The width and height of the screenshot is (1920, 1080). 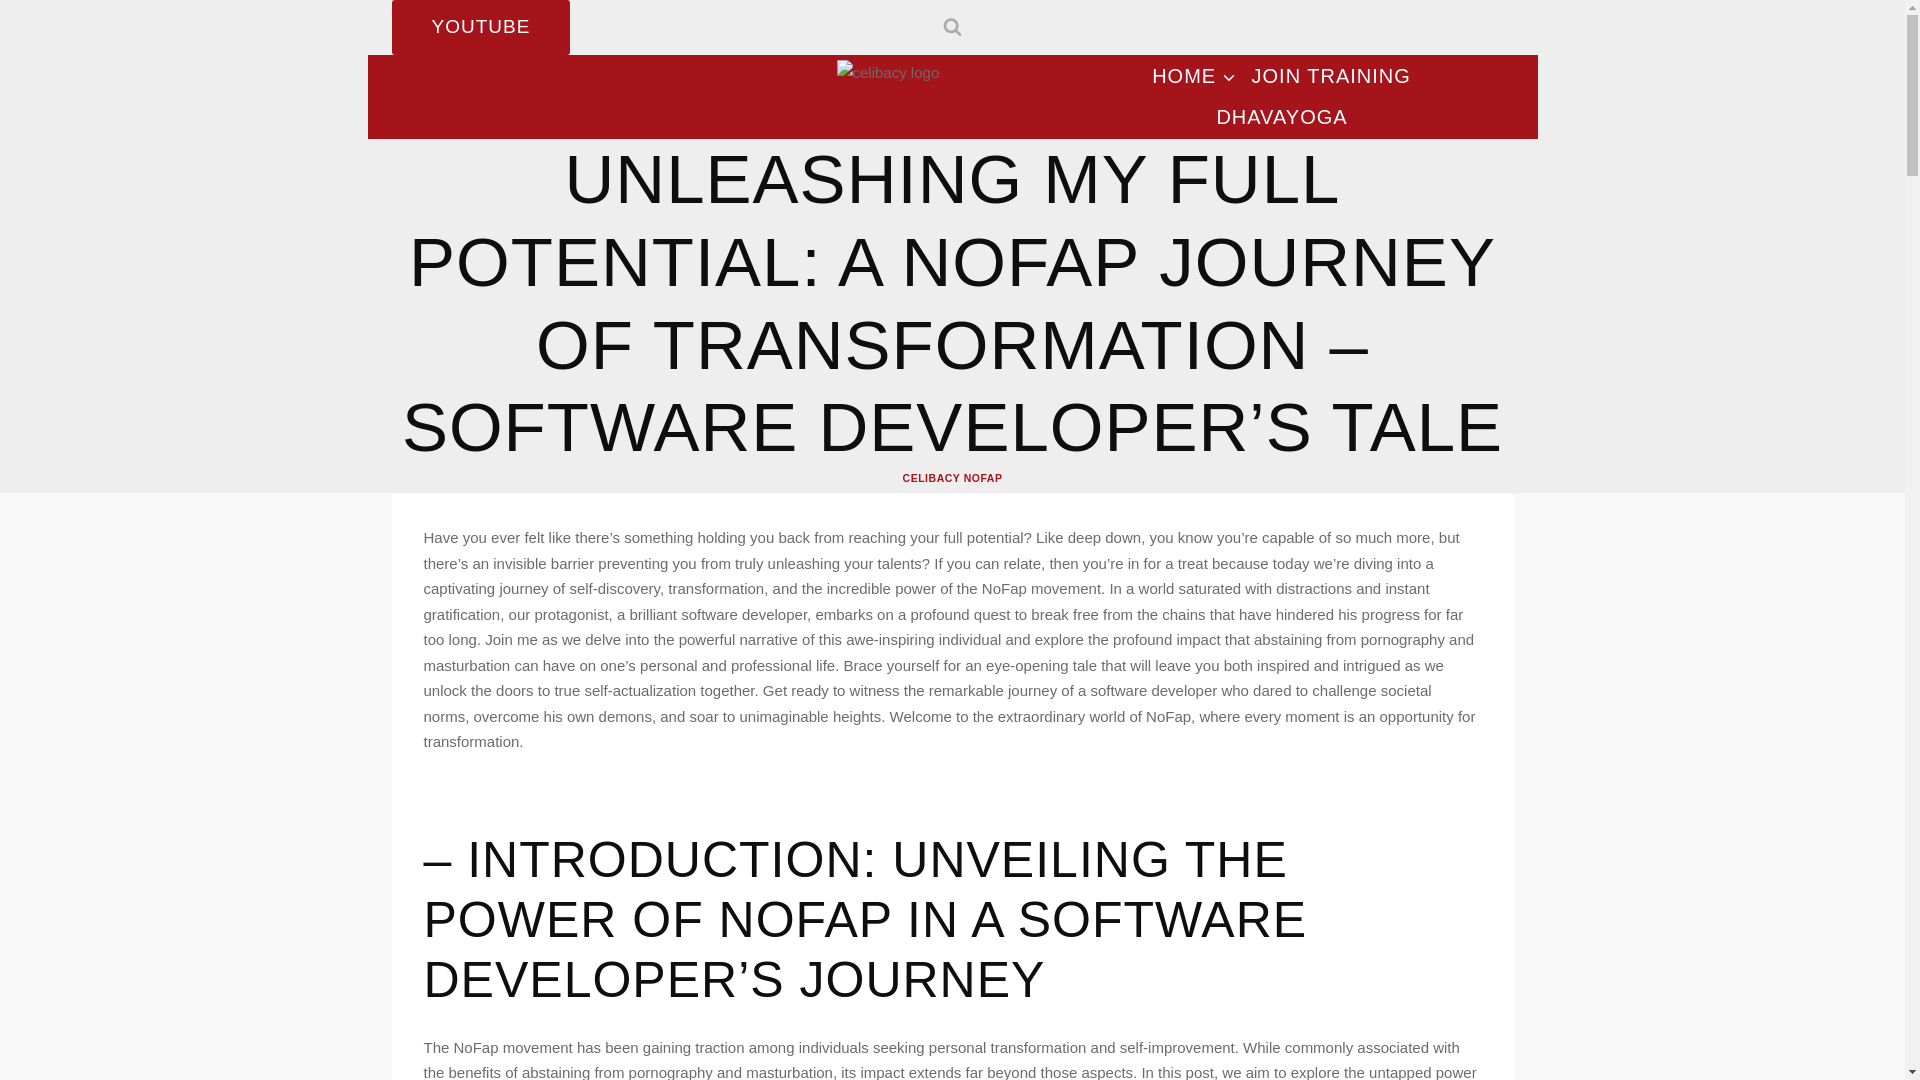 I want to click on JOIN TRAINING, so click(x=1331, y=76).